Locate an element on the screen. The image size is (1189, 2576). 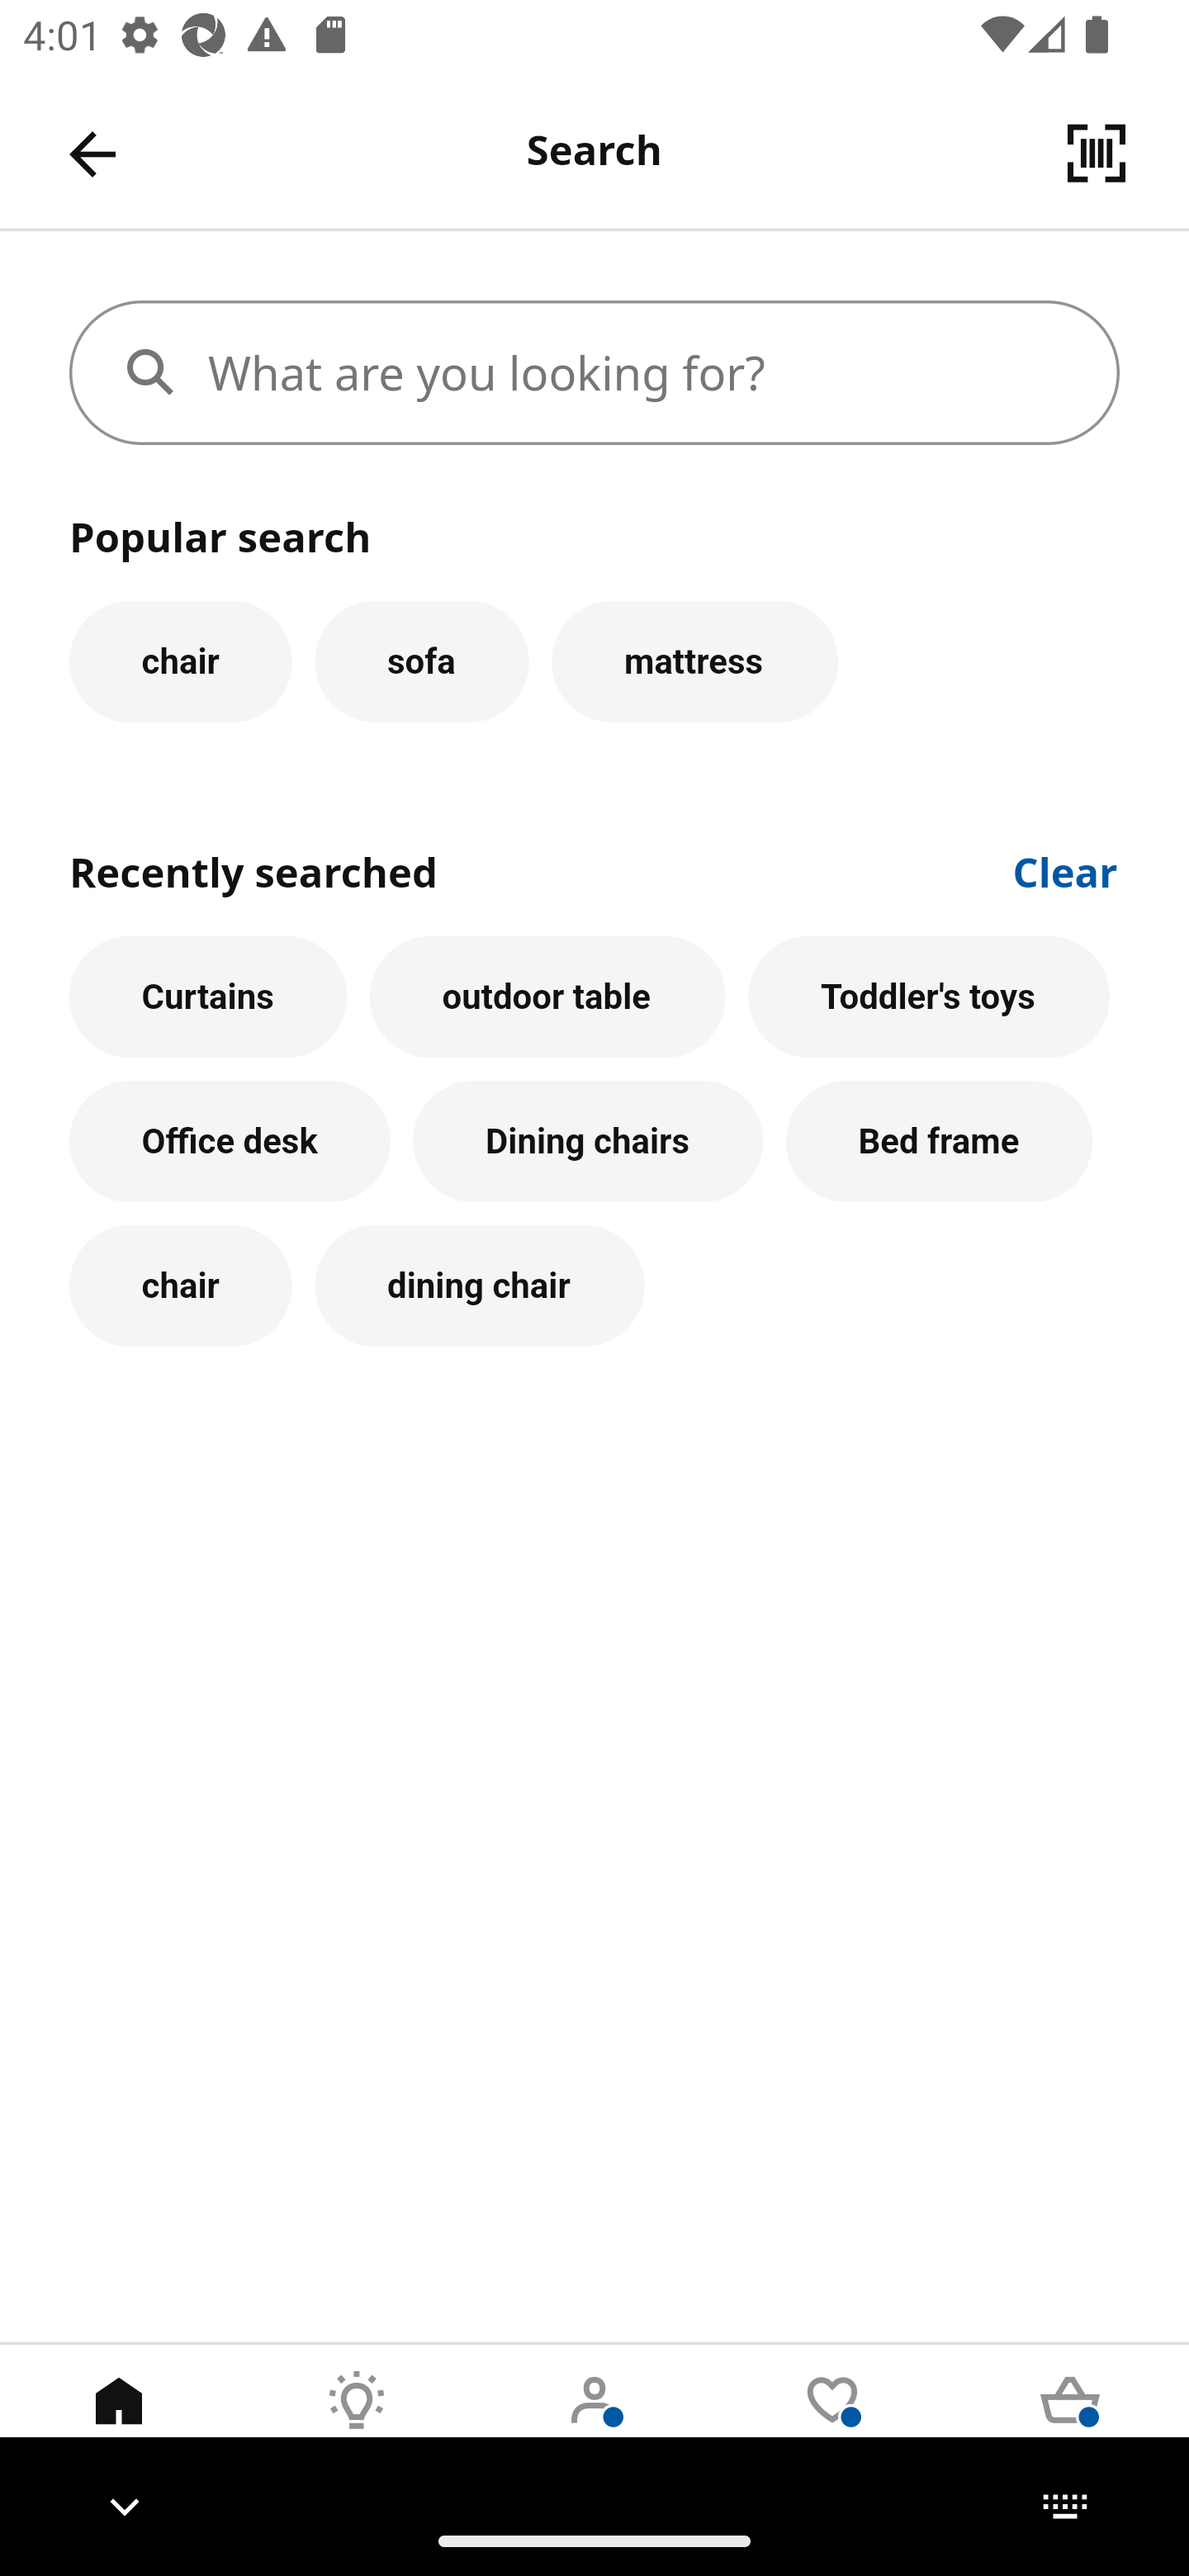
dining chair is located at coordinates (479, 1286).